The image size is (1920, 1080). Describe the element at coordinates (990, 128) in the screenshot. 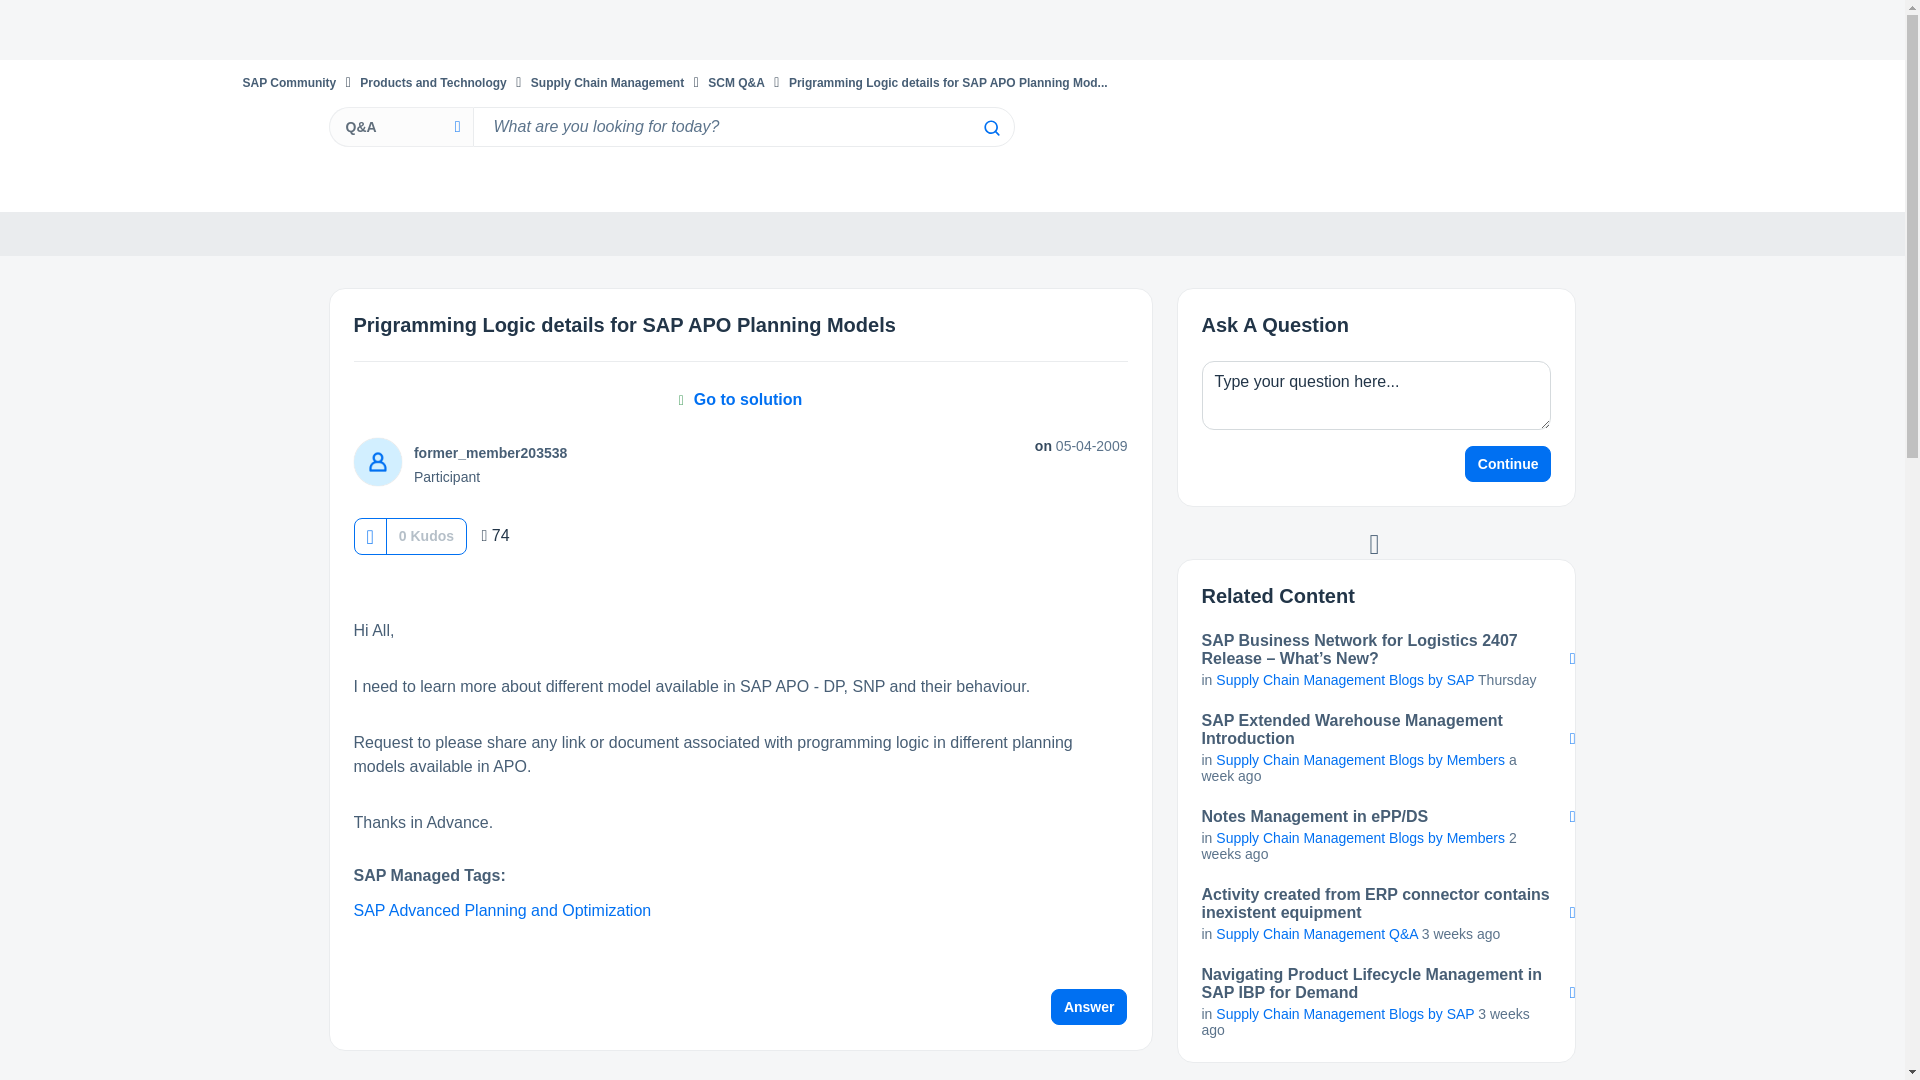

I see `Search` at that location.